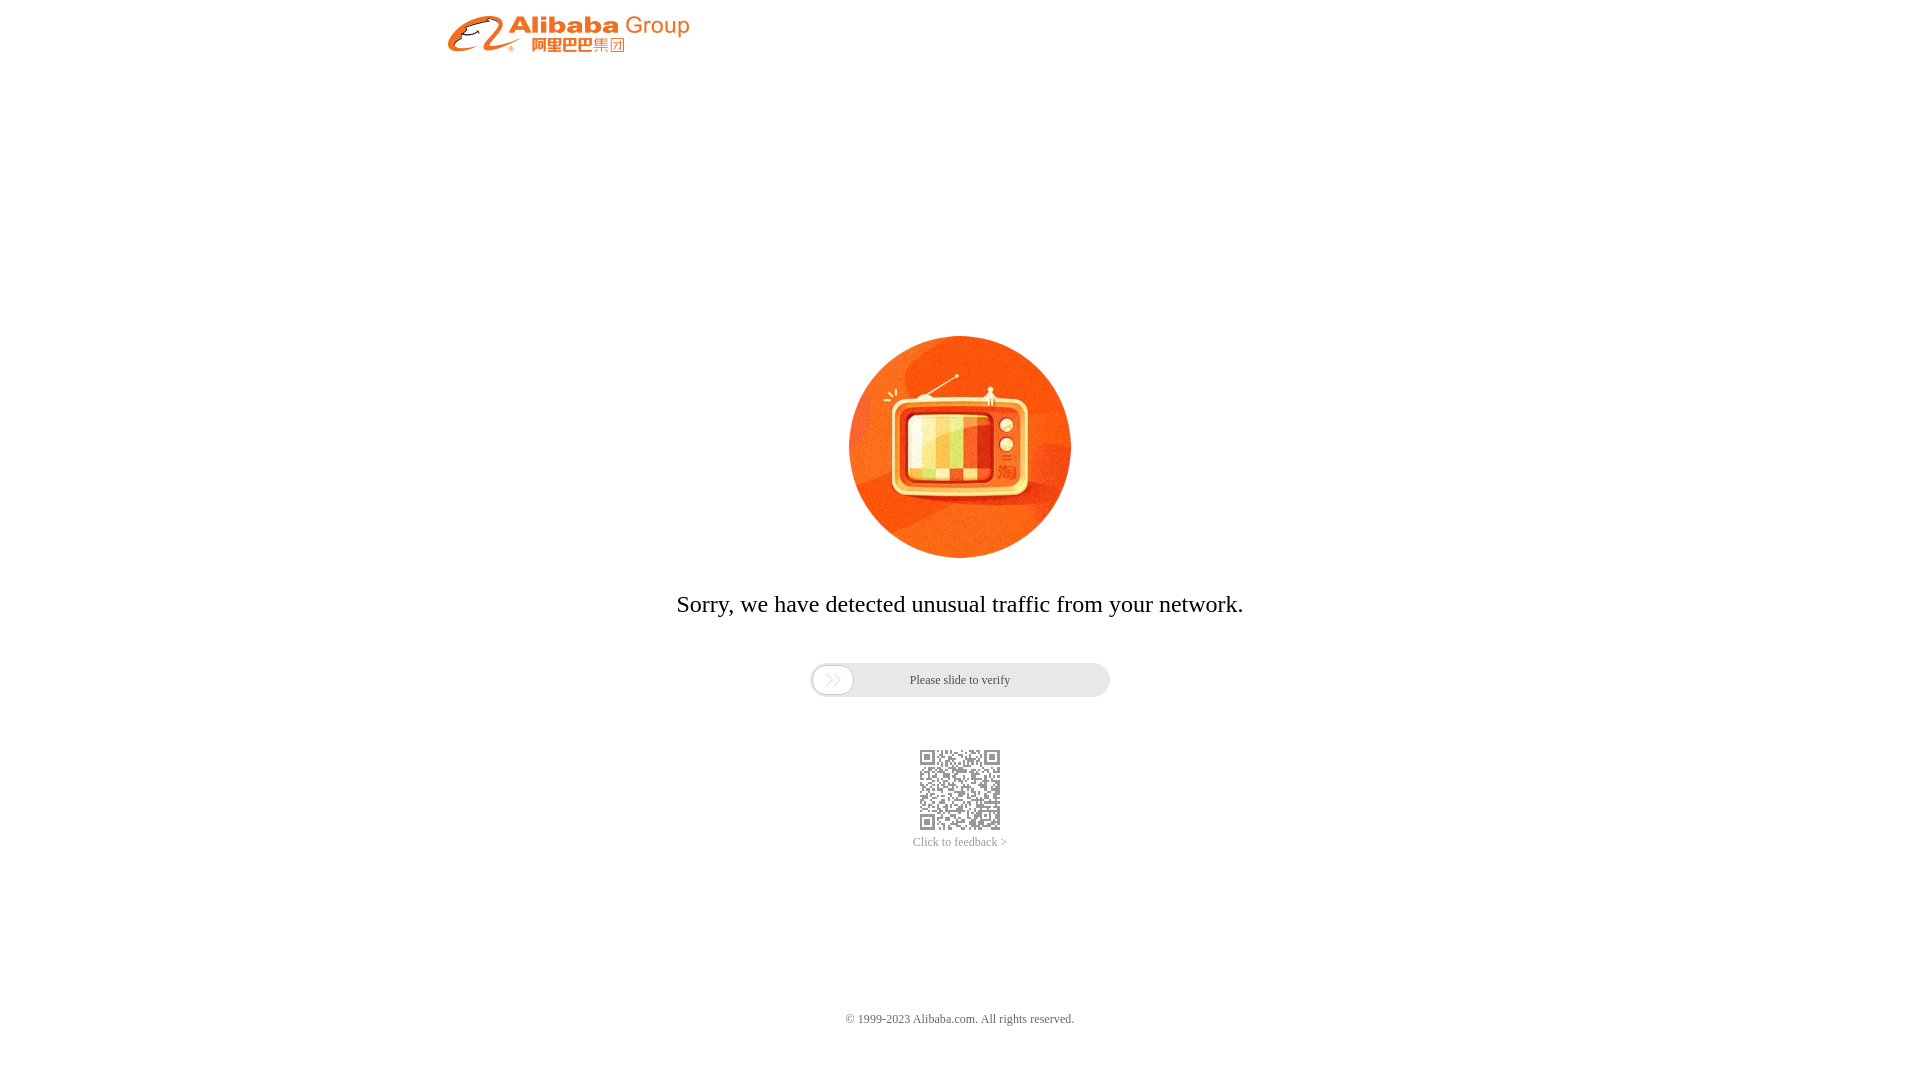 Image resolution: width=1920 pixels, height=1080 pixels. What do you see at coordinates (960, 842) in the screenshot?
I see `Click to feedback >` at bounding box center [960, 842].